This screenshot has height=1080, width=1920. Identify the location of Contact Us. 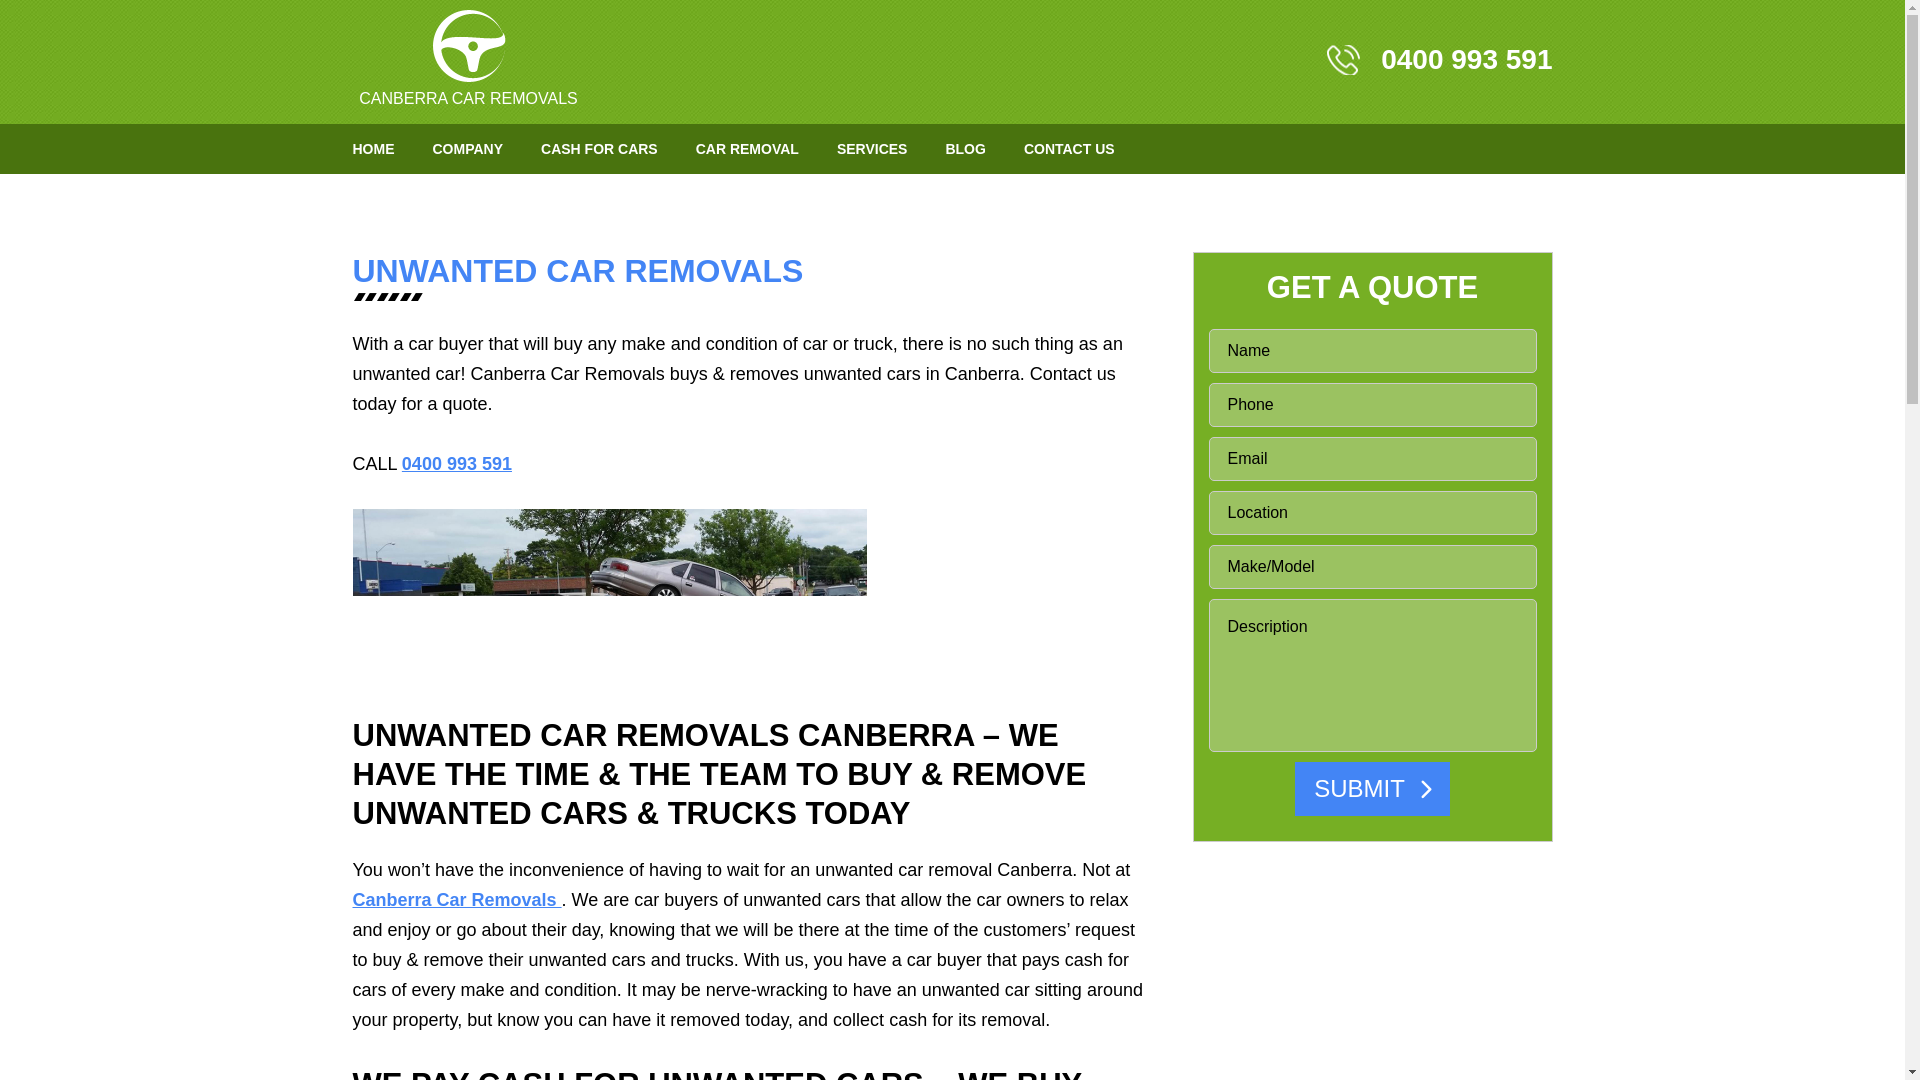
(1069, 148).